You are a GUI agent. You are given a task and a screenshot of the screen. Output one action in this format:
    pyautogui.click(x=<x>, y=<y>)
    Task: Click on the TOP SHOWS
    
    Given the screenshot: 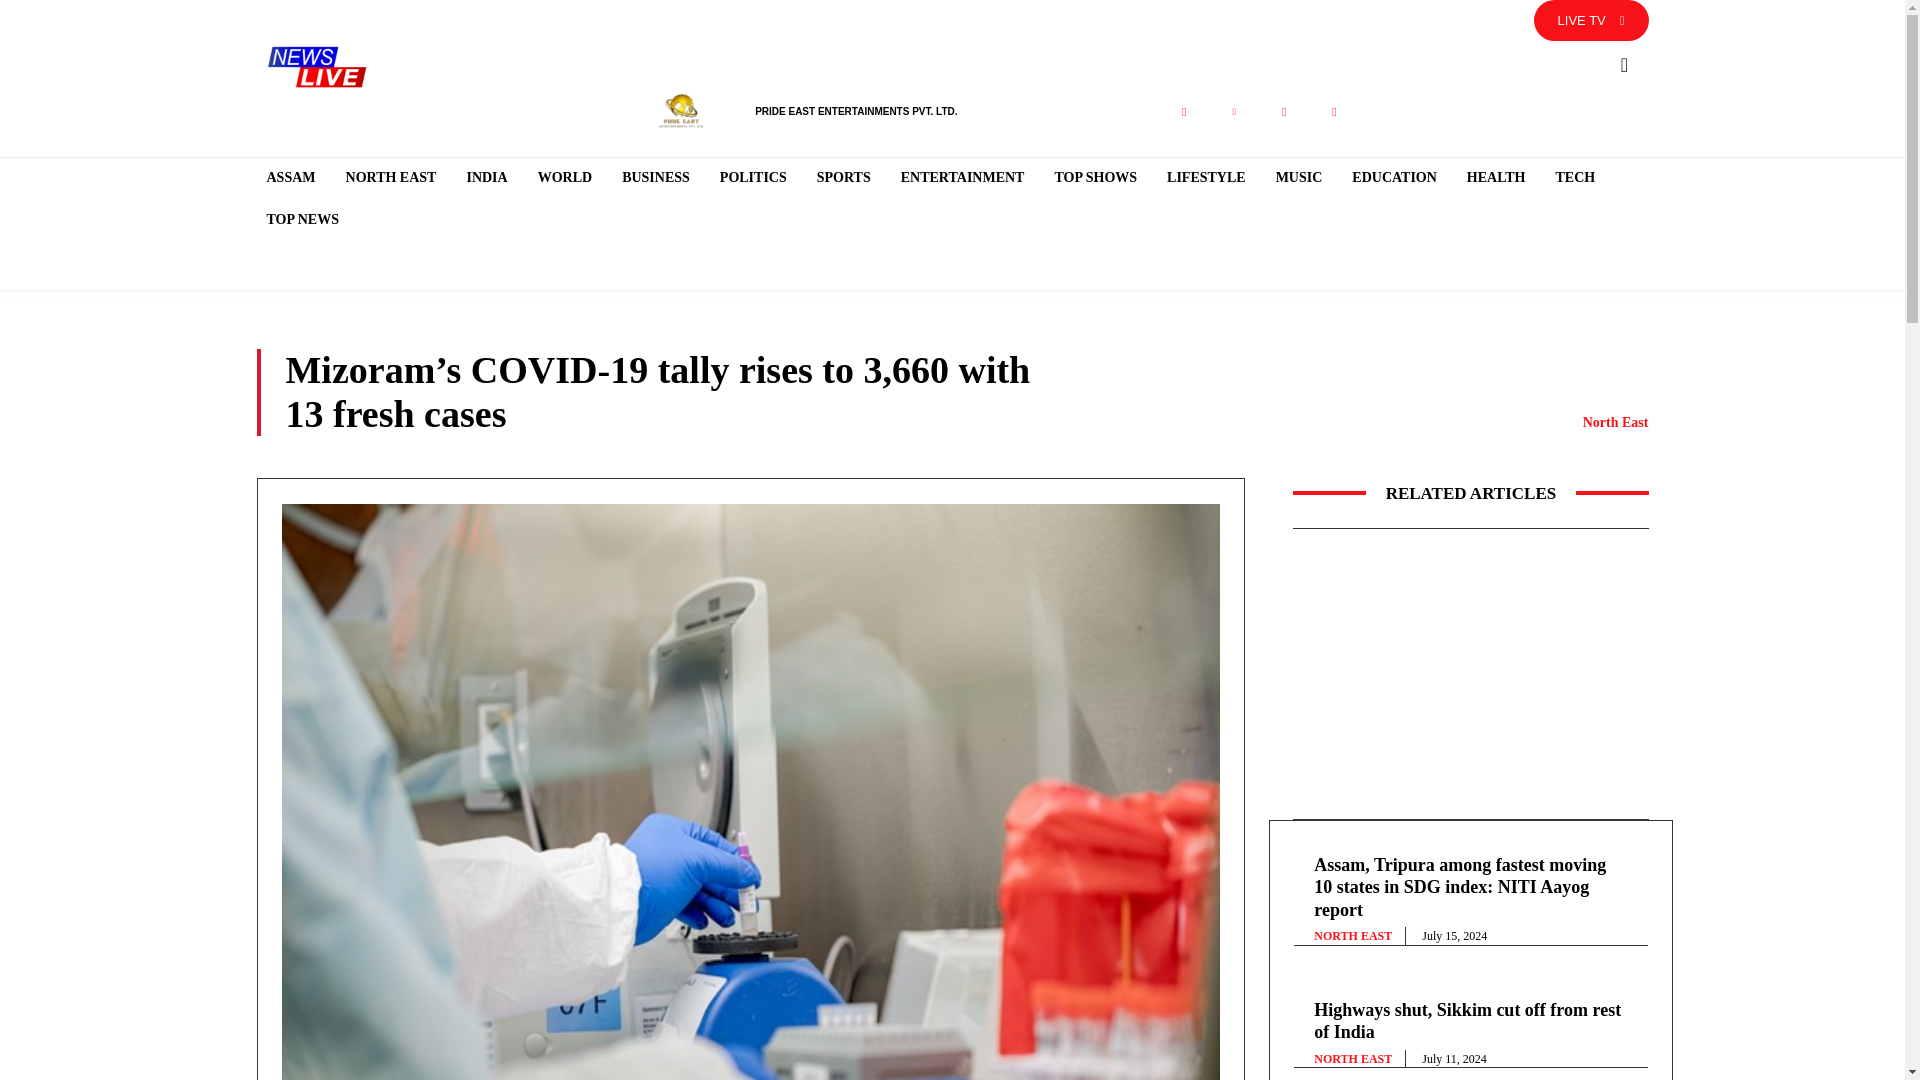 What is the action you would take?
    pyautogui.click(x=1095, y=177)
    